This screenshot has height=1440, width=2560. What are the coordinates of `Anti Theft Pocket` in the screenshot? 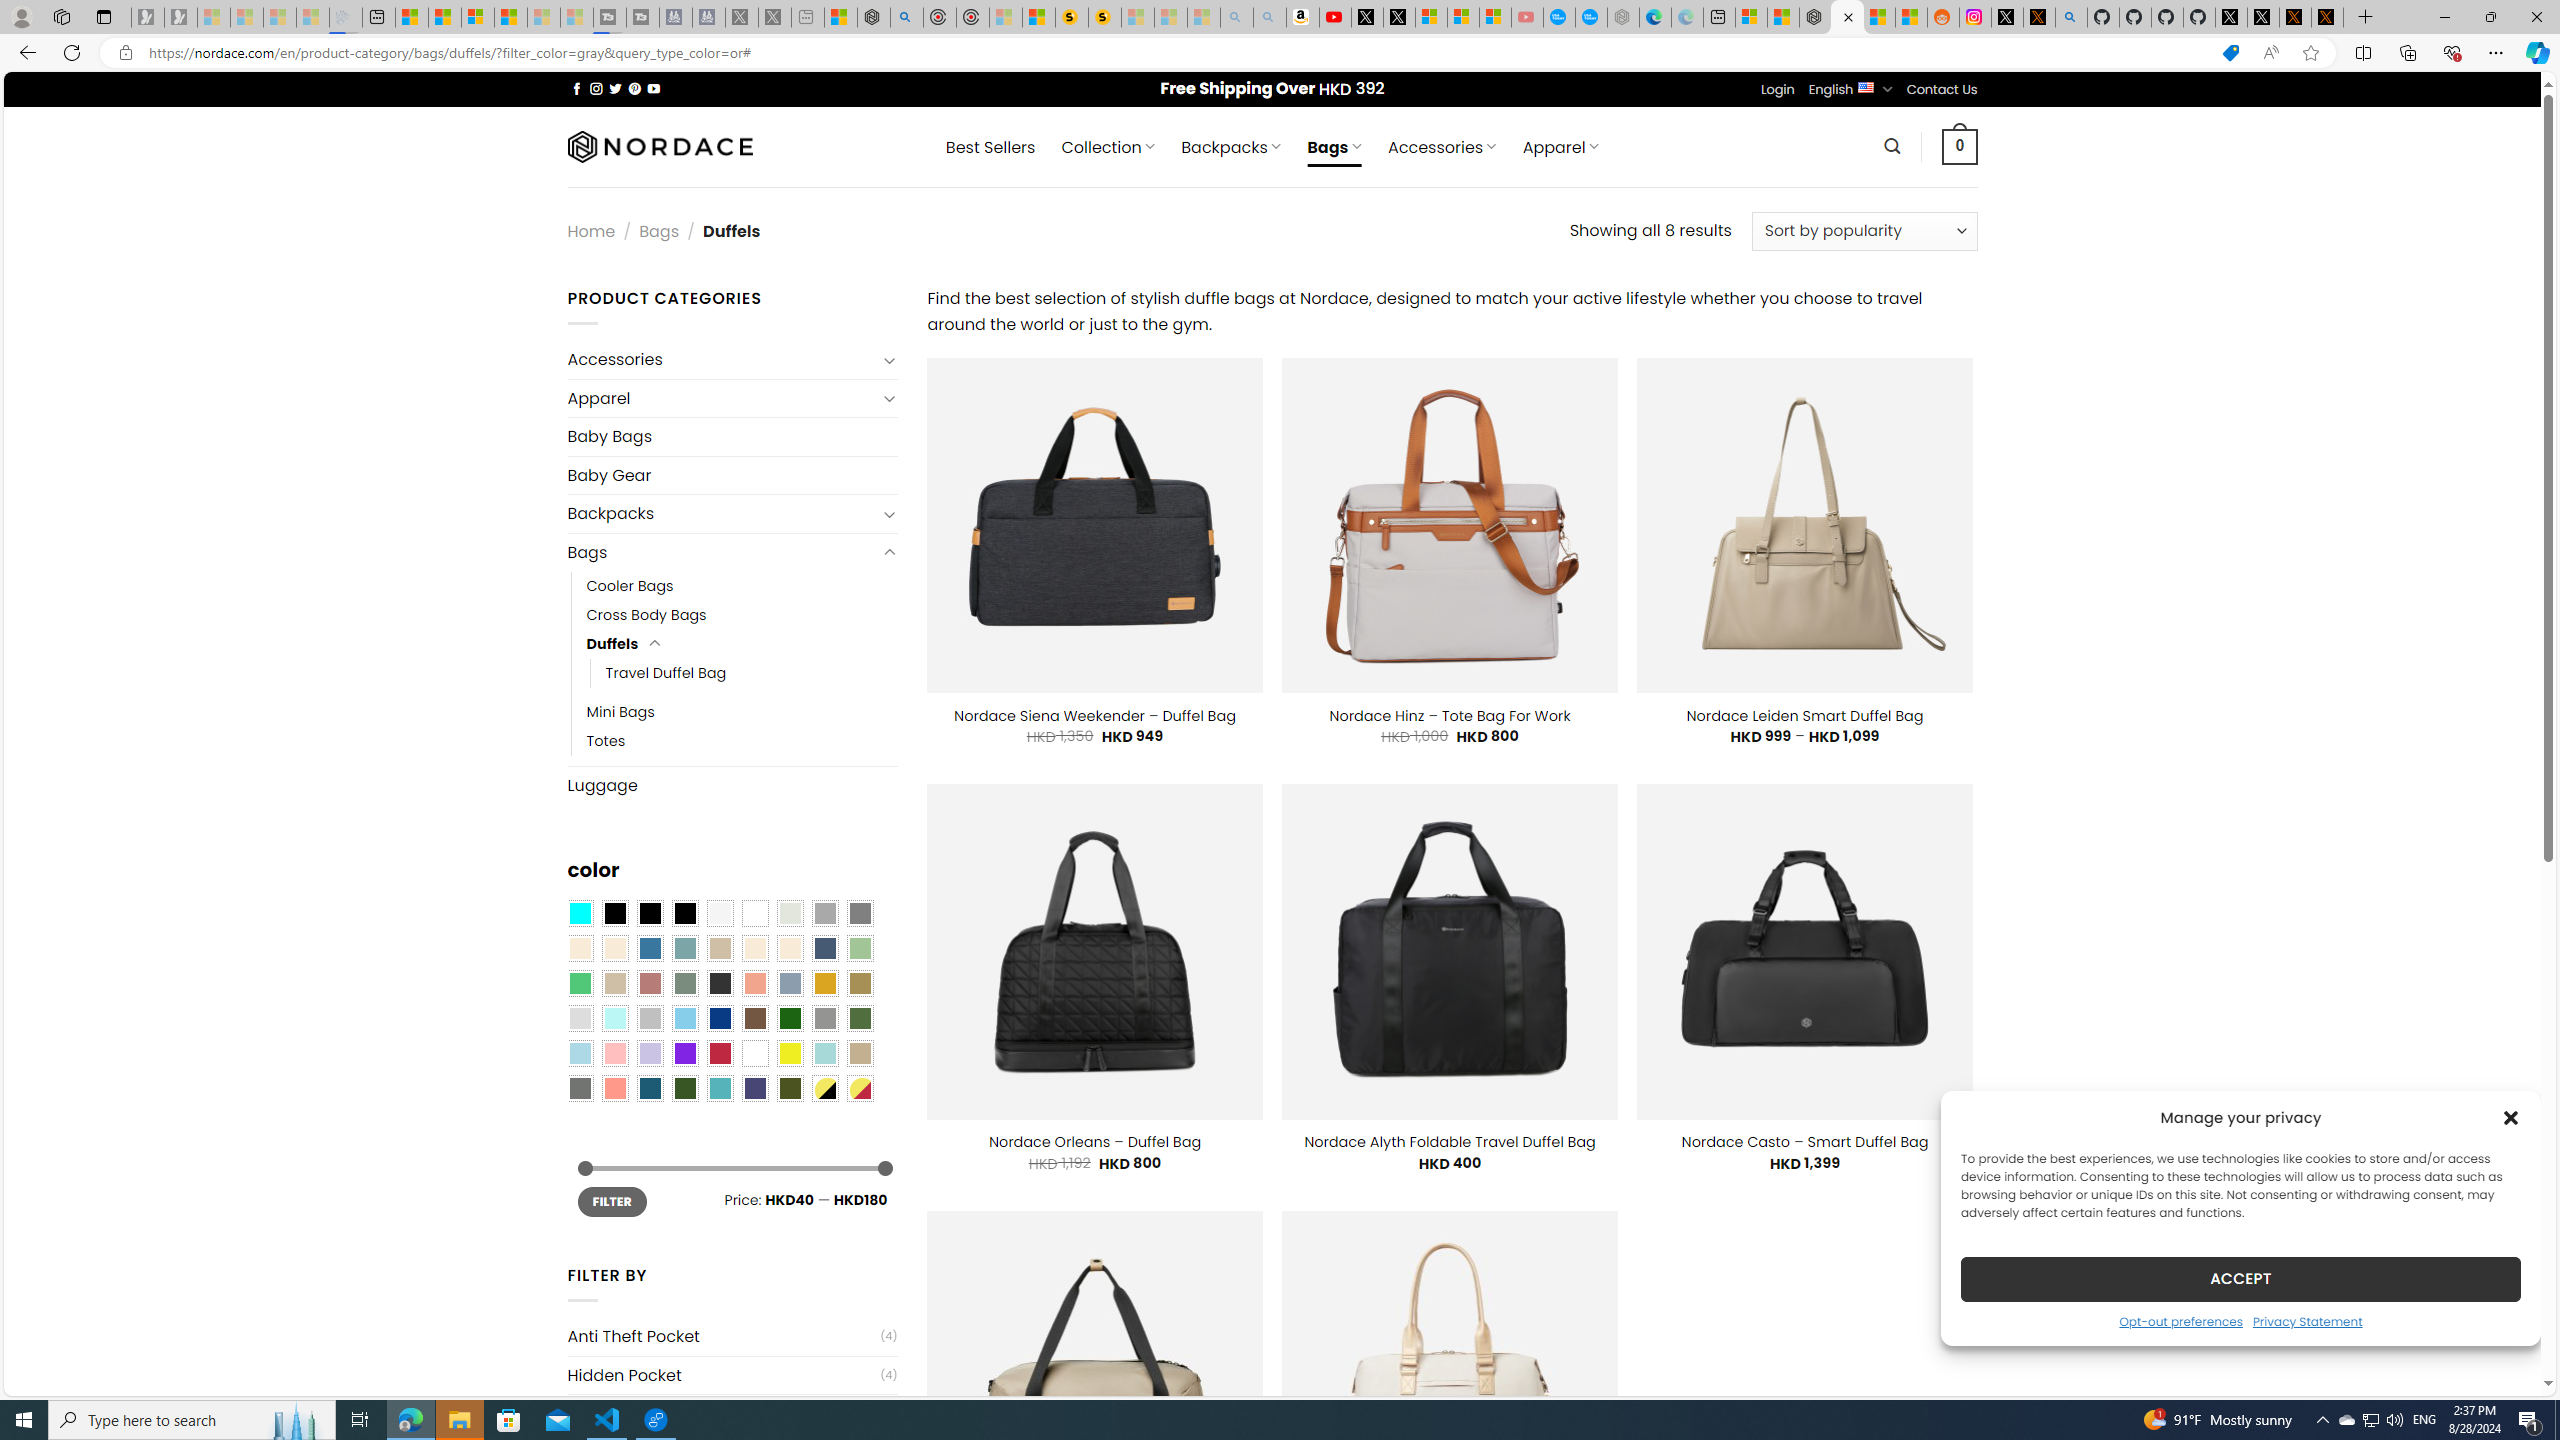 It's located at (722, 1336).